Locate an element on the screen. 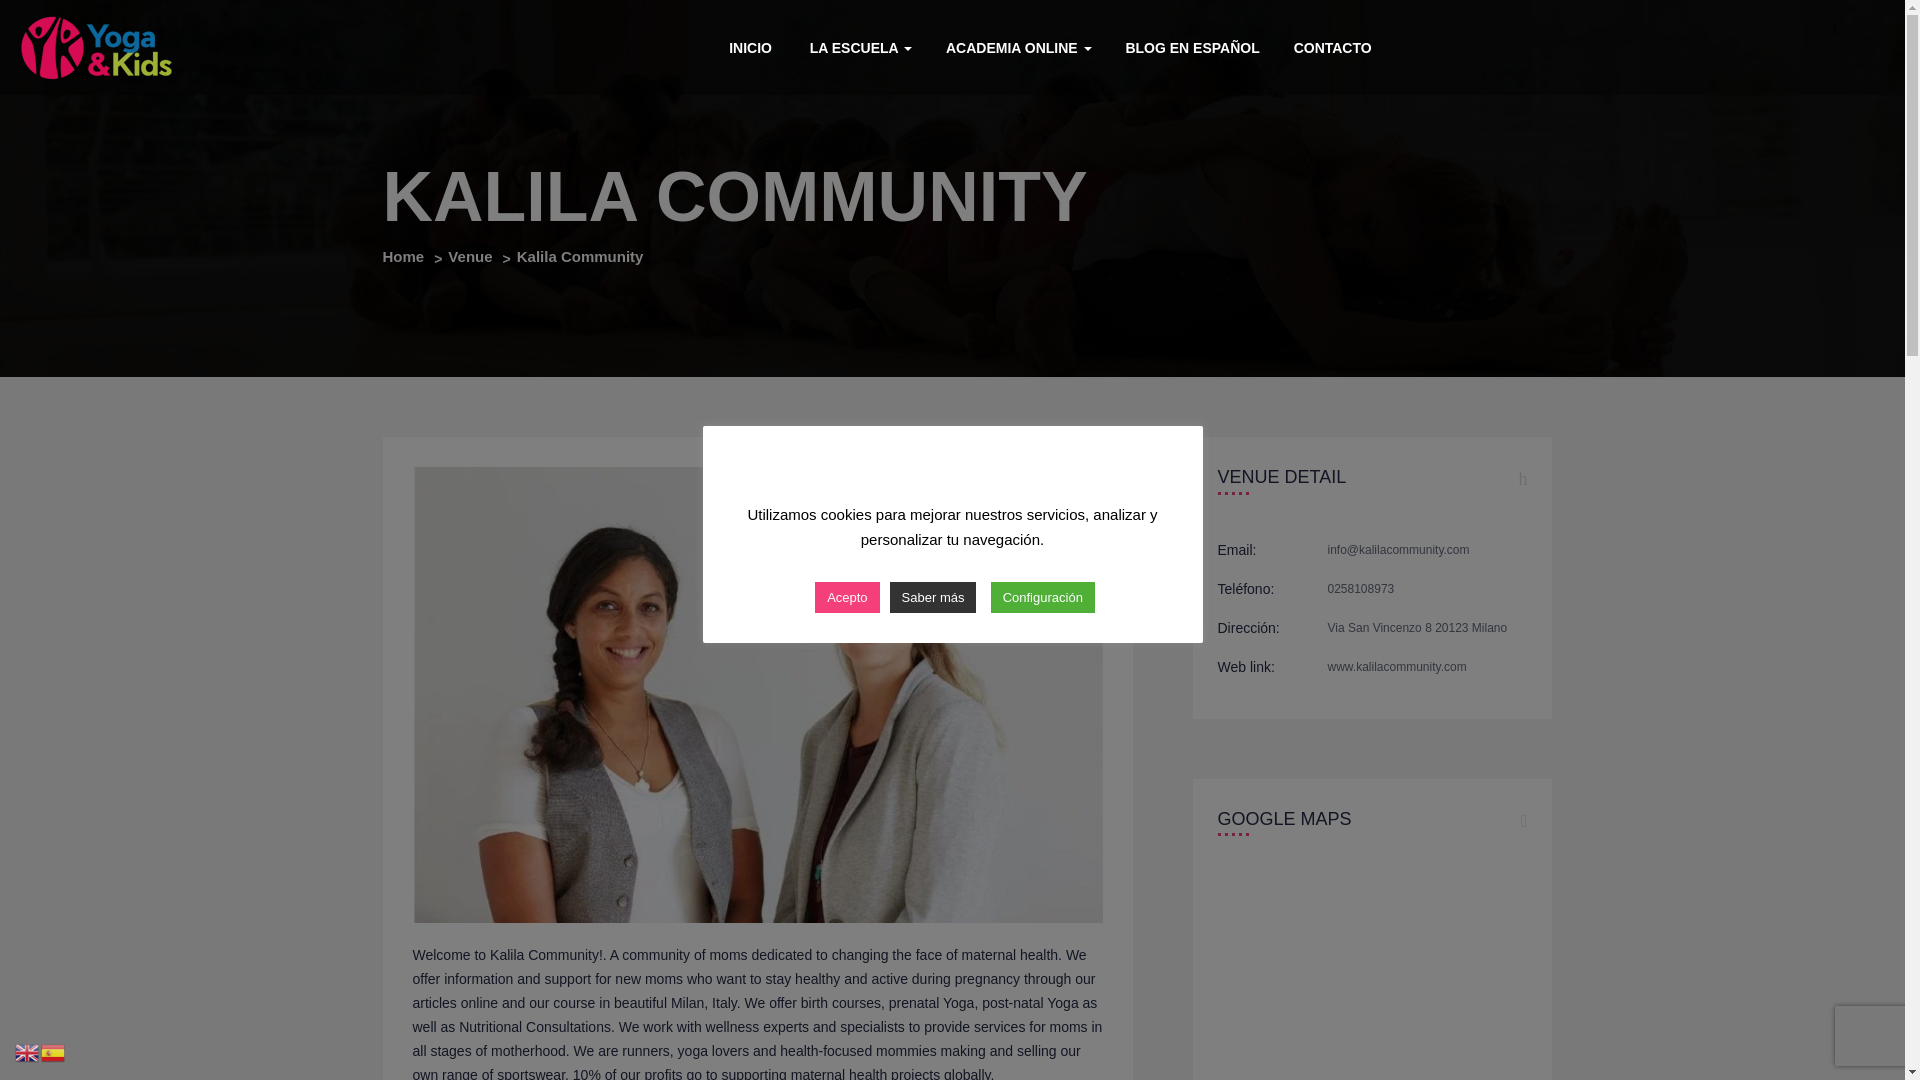 The width and height of the screenshot is (1920, 1080). CONTACTO is located at coordinates (1332, 46).